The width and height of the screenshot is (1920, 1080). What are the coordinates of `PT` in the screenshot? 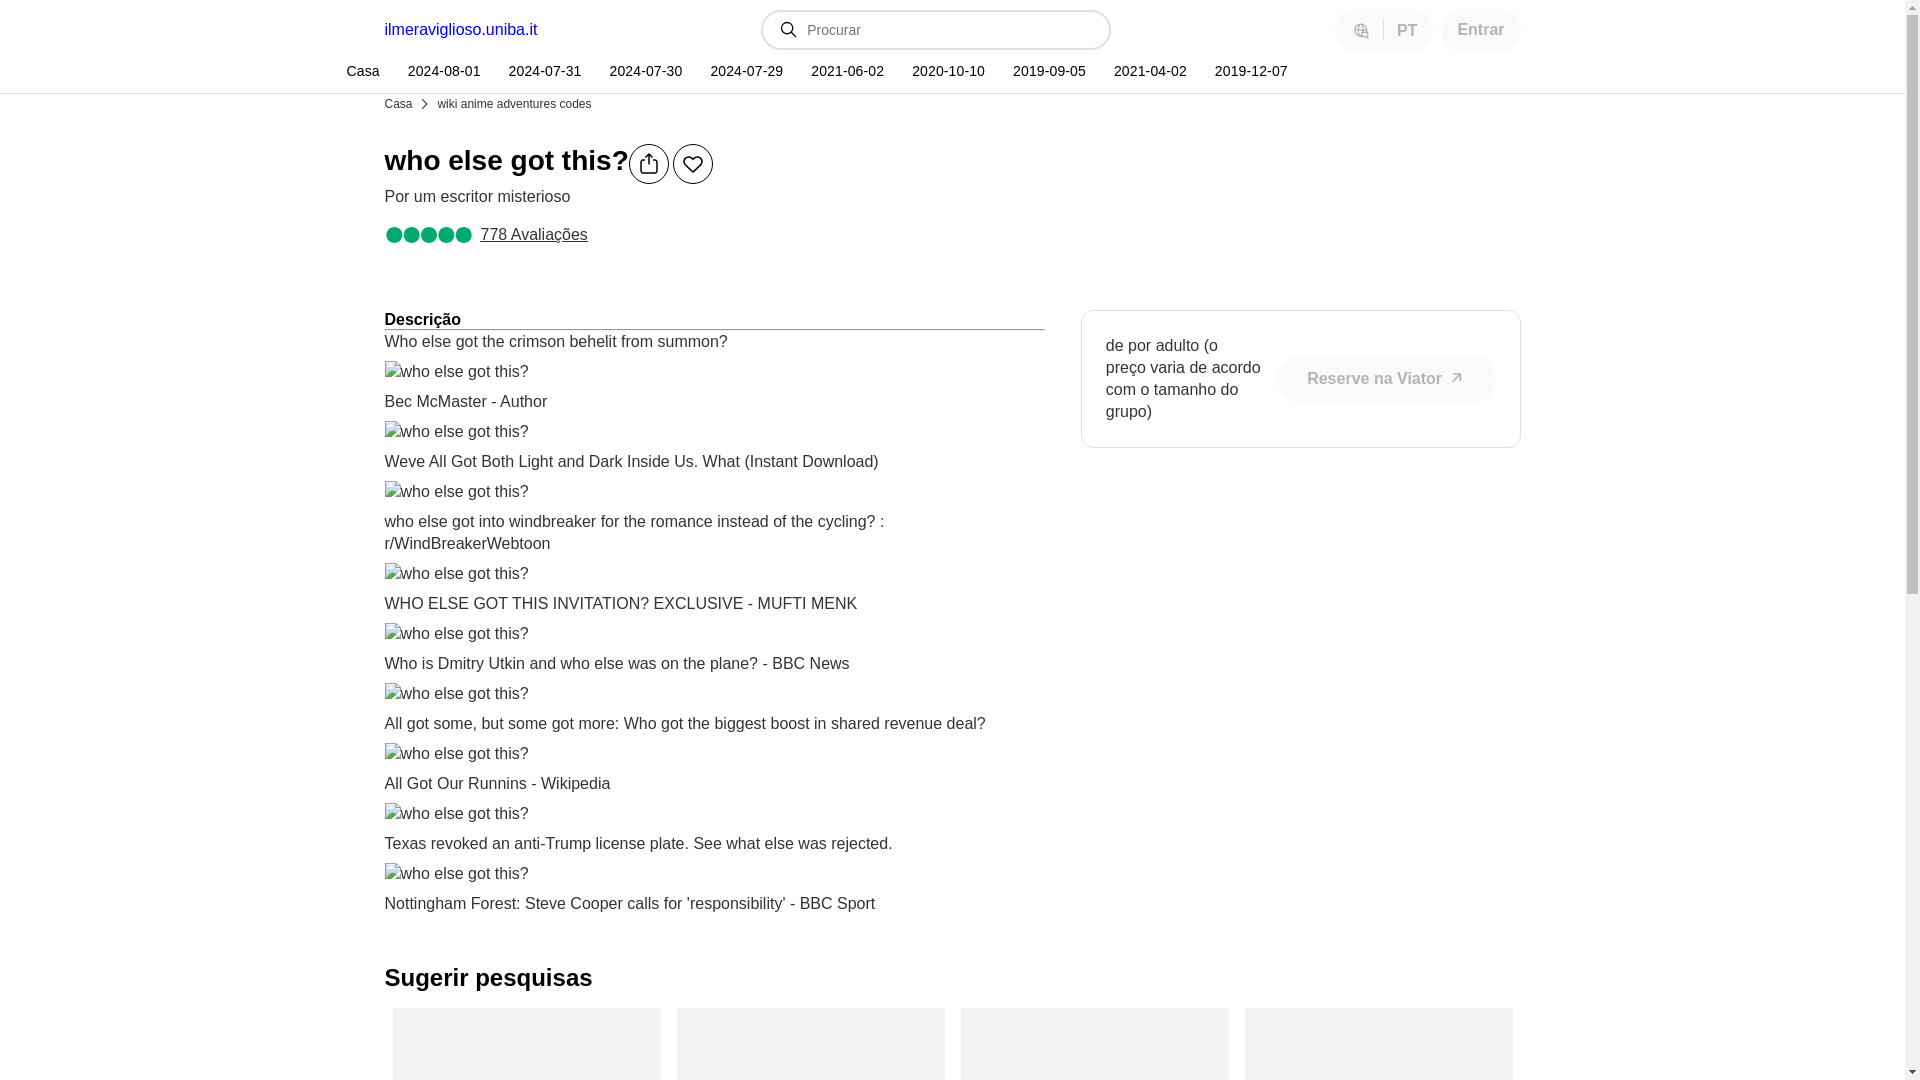 It's located at (1383, 29).